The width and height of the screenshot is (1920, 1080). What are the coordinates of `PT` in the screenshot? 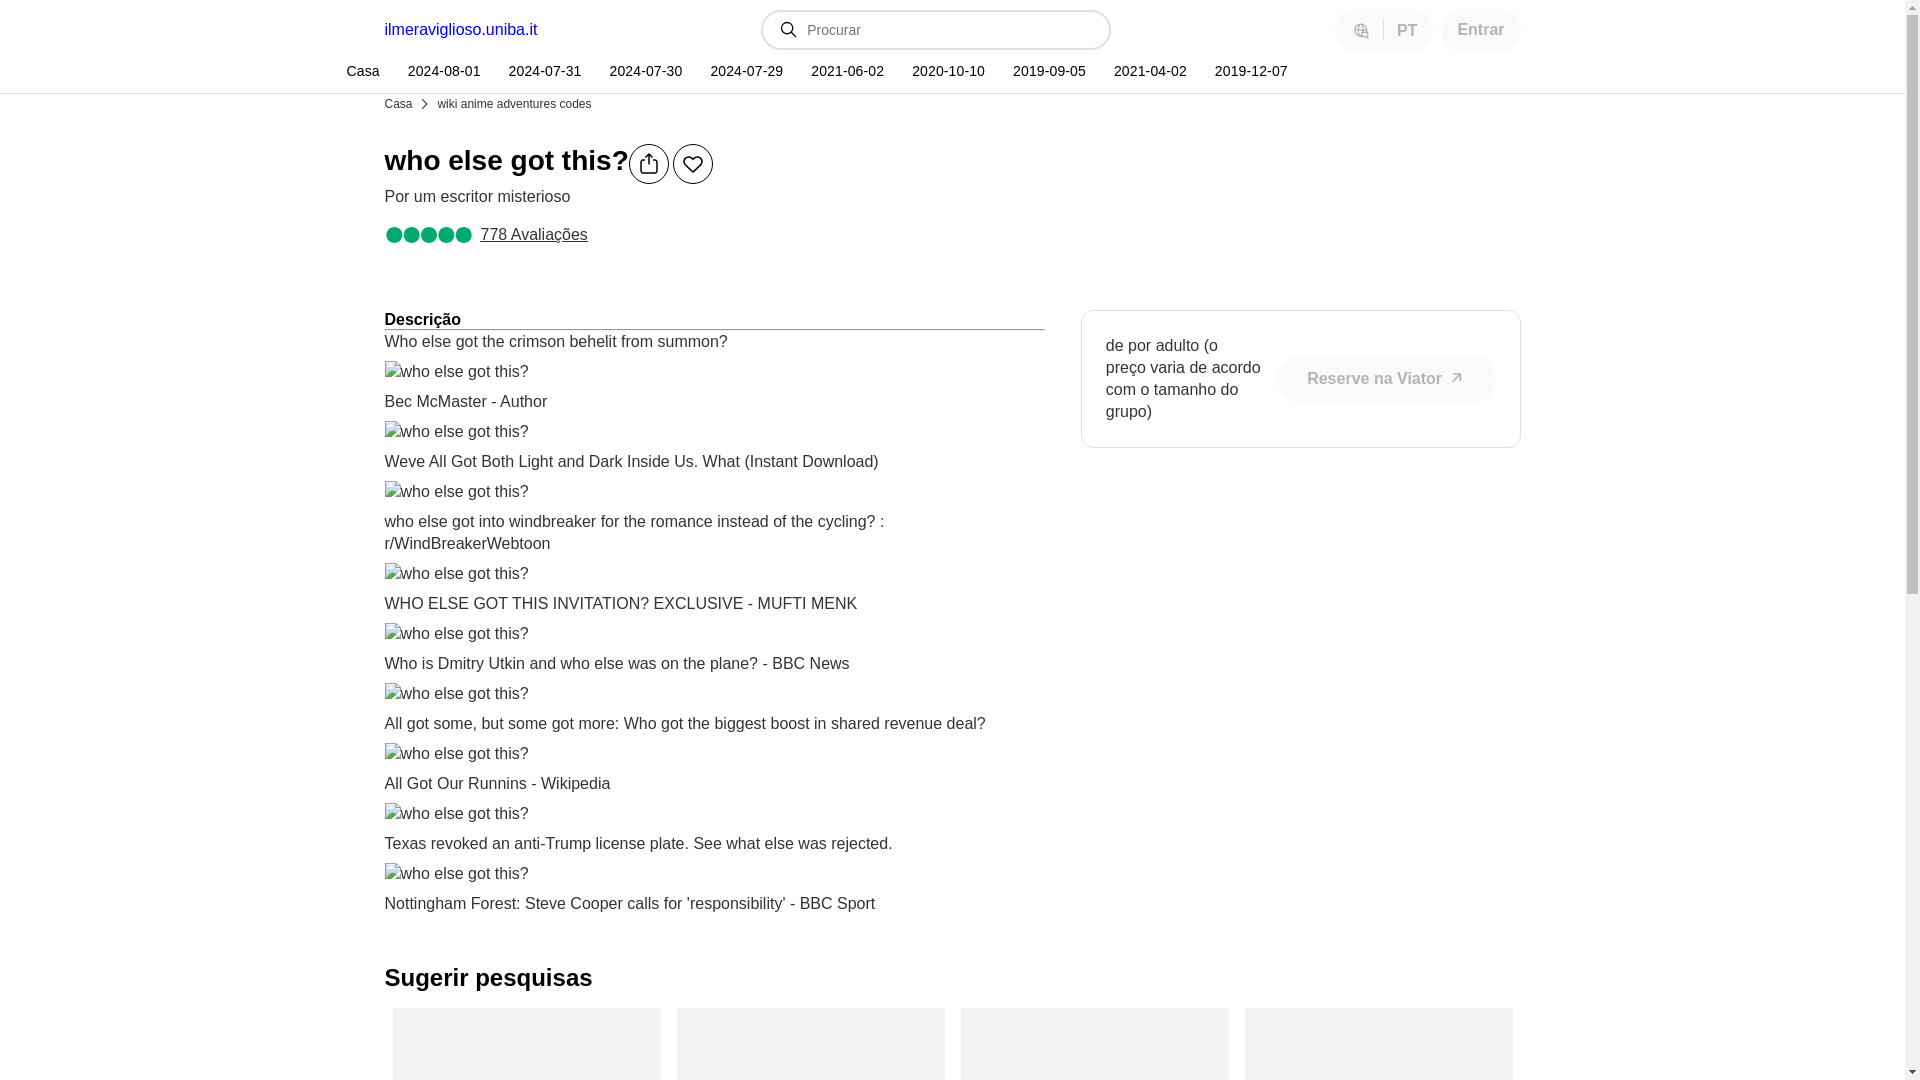 It's located at (1383, 29).